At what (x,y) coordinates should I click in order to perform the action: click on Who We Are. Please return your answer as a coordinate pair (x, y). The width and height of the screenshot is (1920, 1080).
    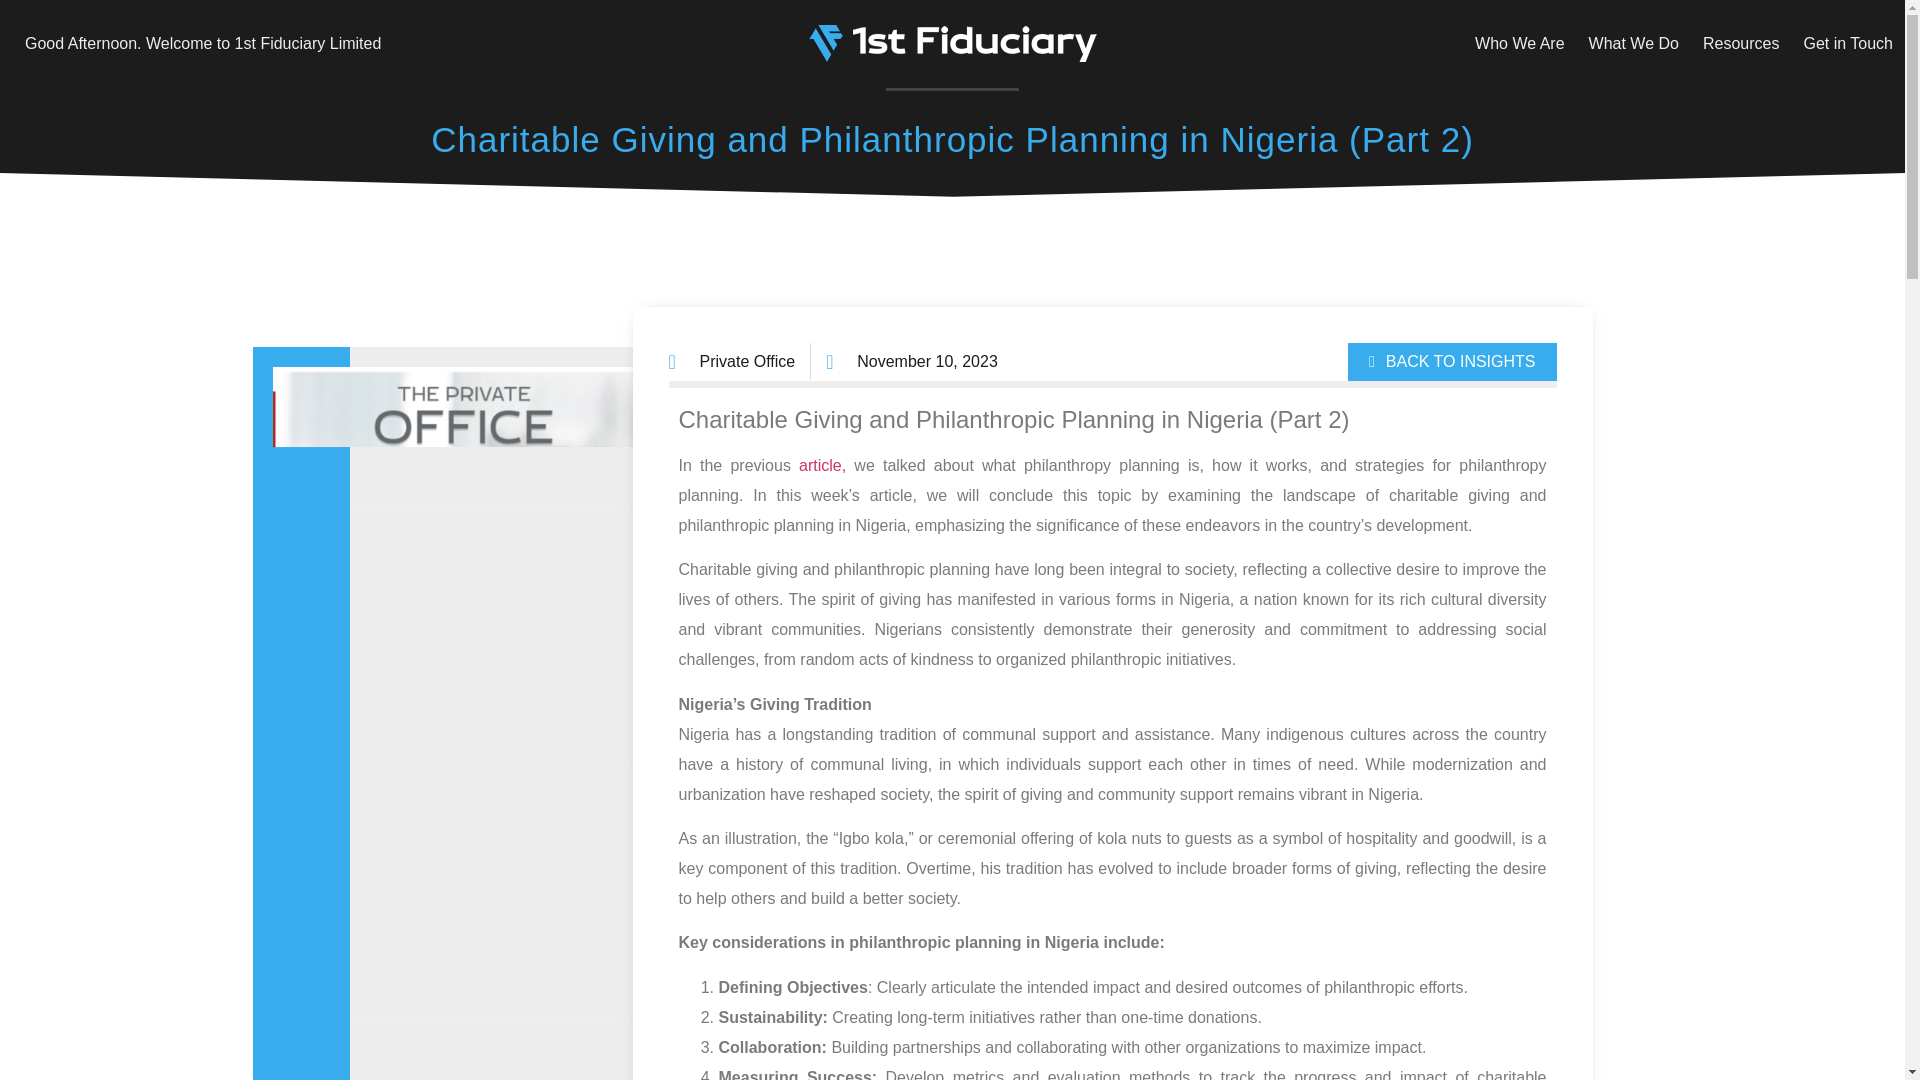
    Looking at the image, I should click on (1520, 42).